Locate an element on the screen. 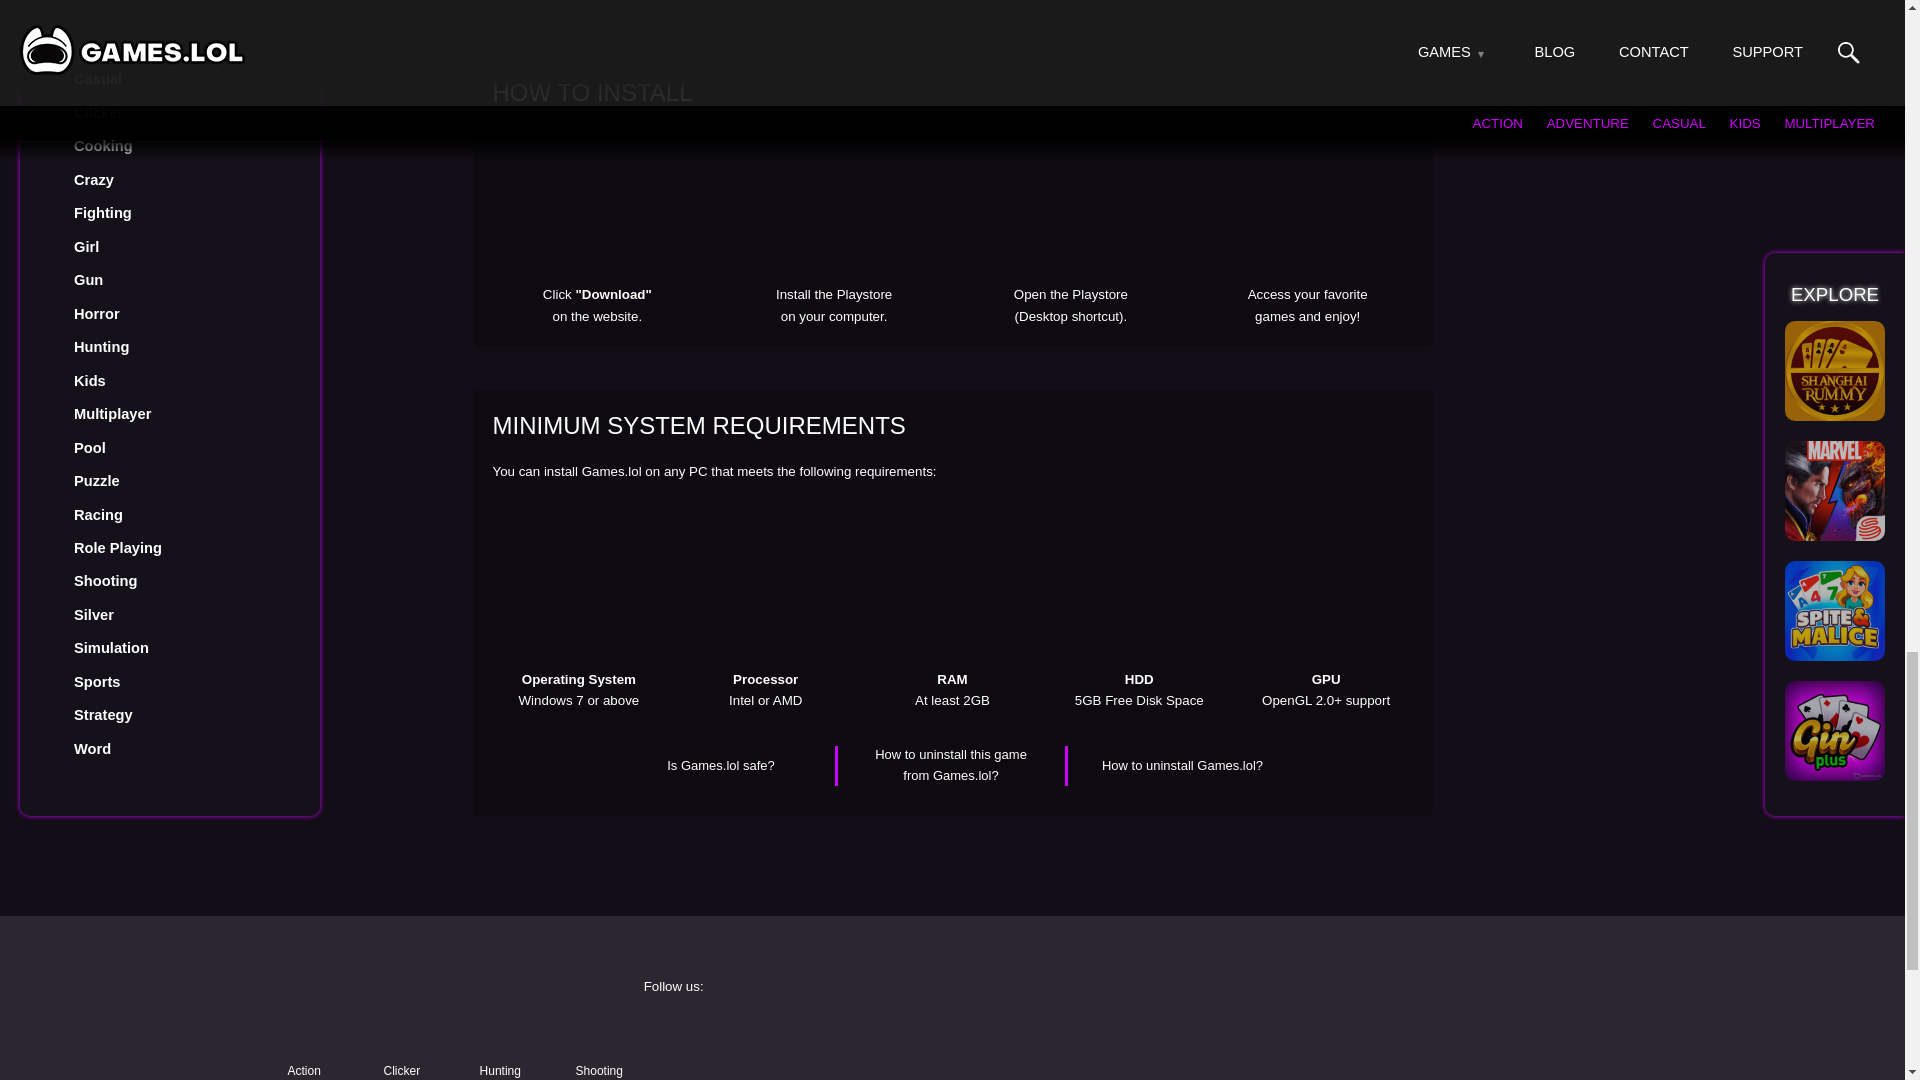 This screenshot has height=1080, width=1920. Discord is located at coordinates (1106, 1070).